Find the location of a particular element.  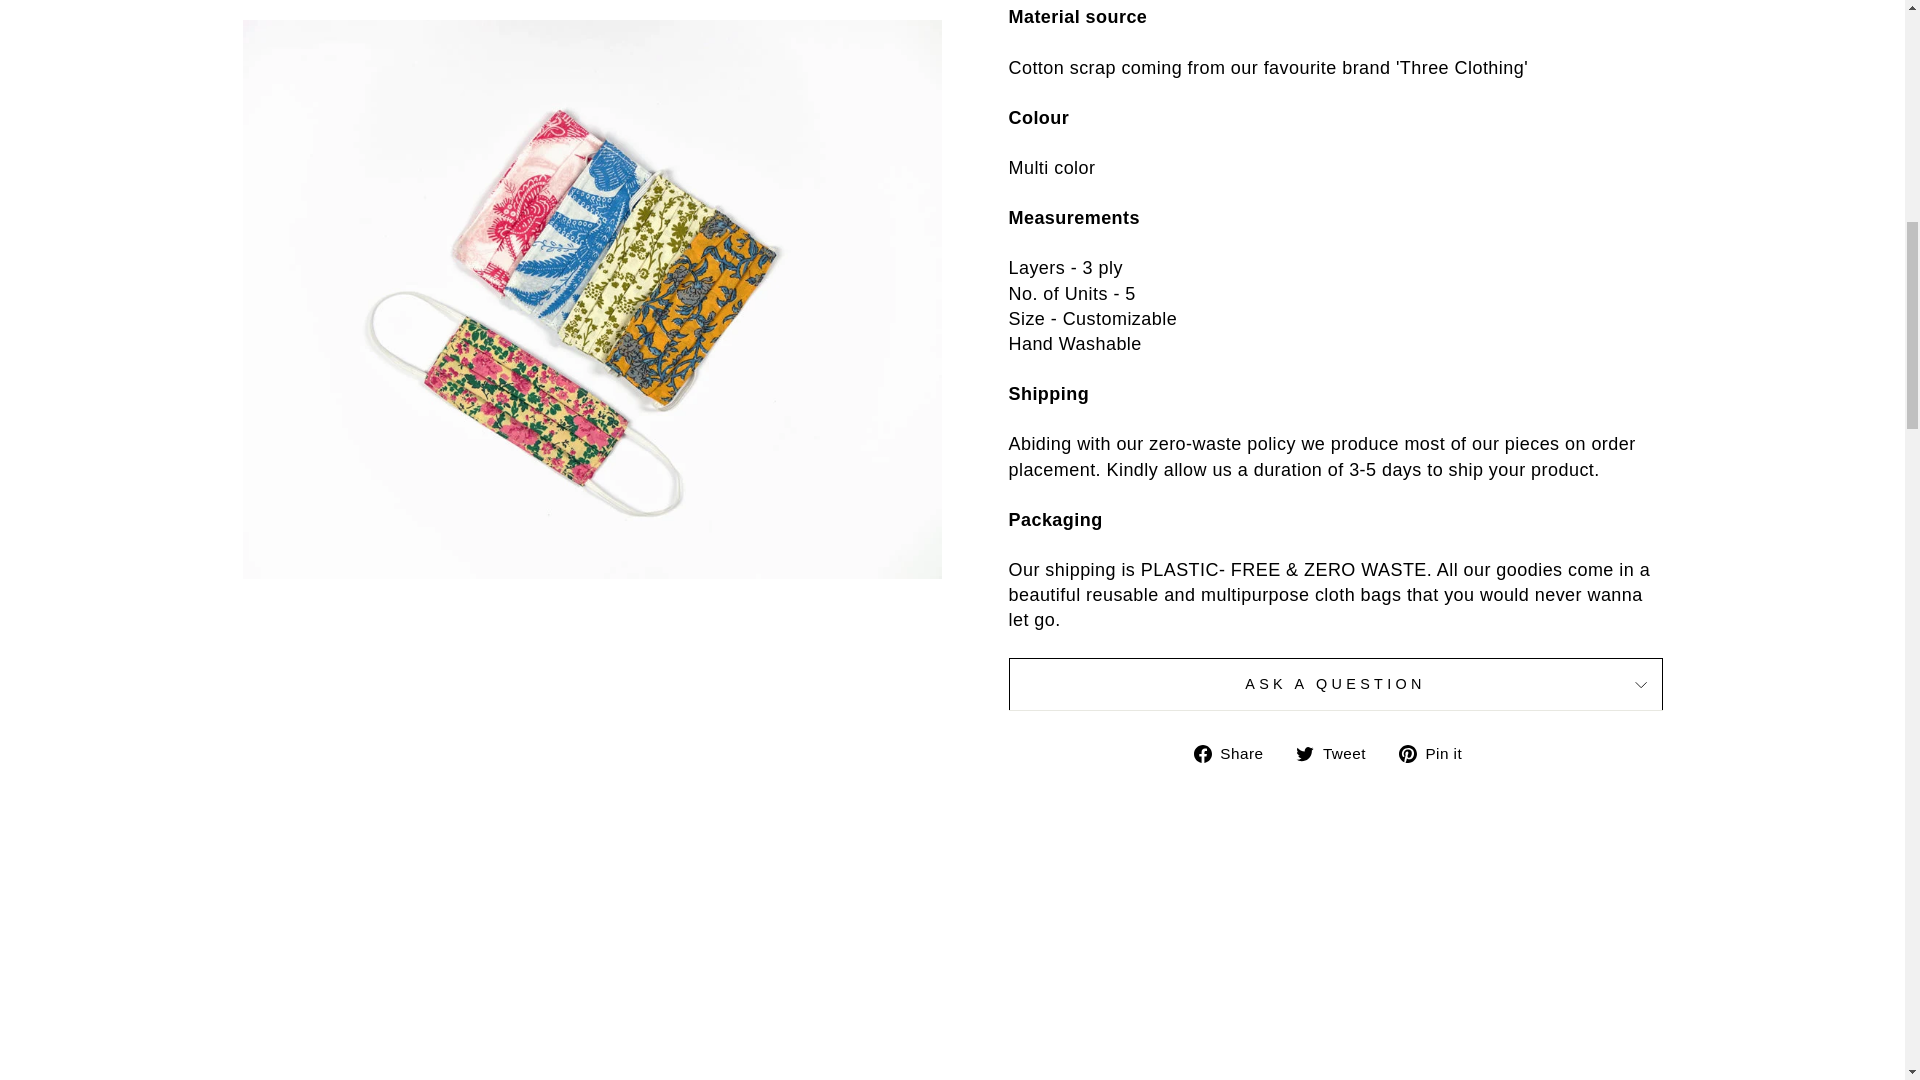

Pin on Pinterest is located at coordinates (1438, 752).